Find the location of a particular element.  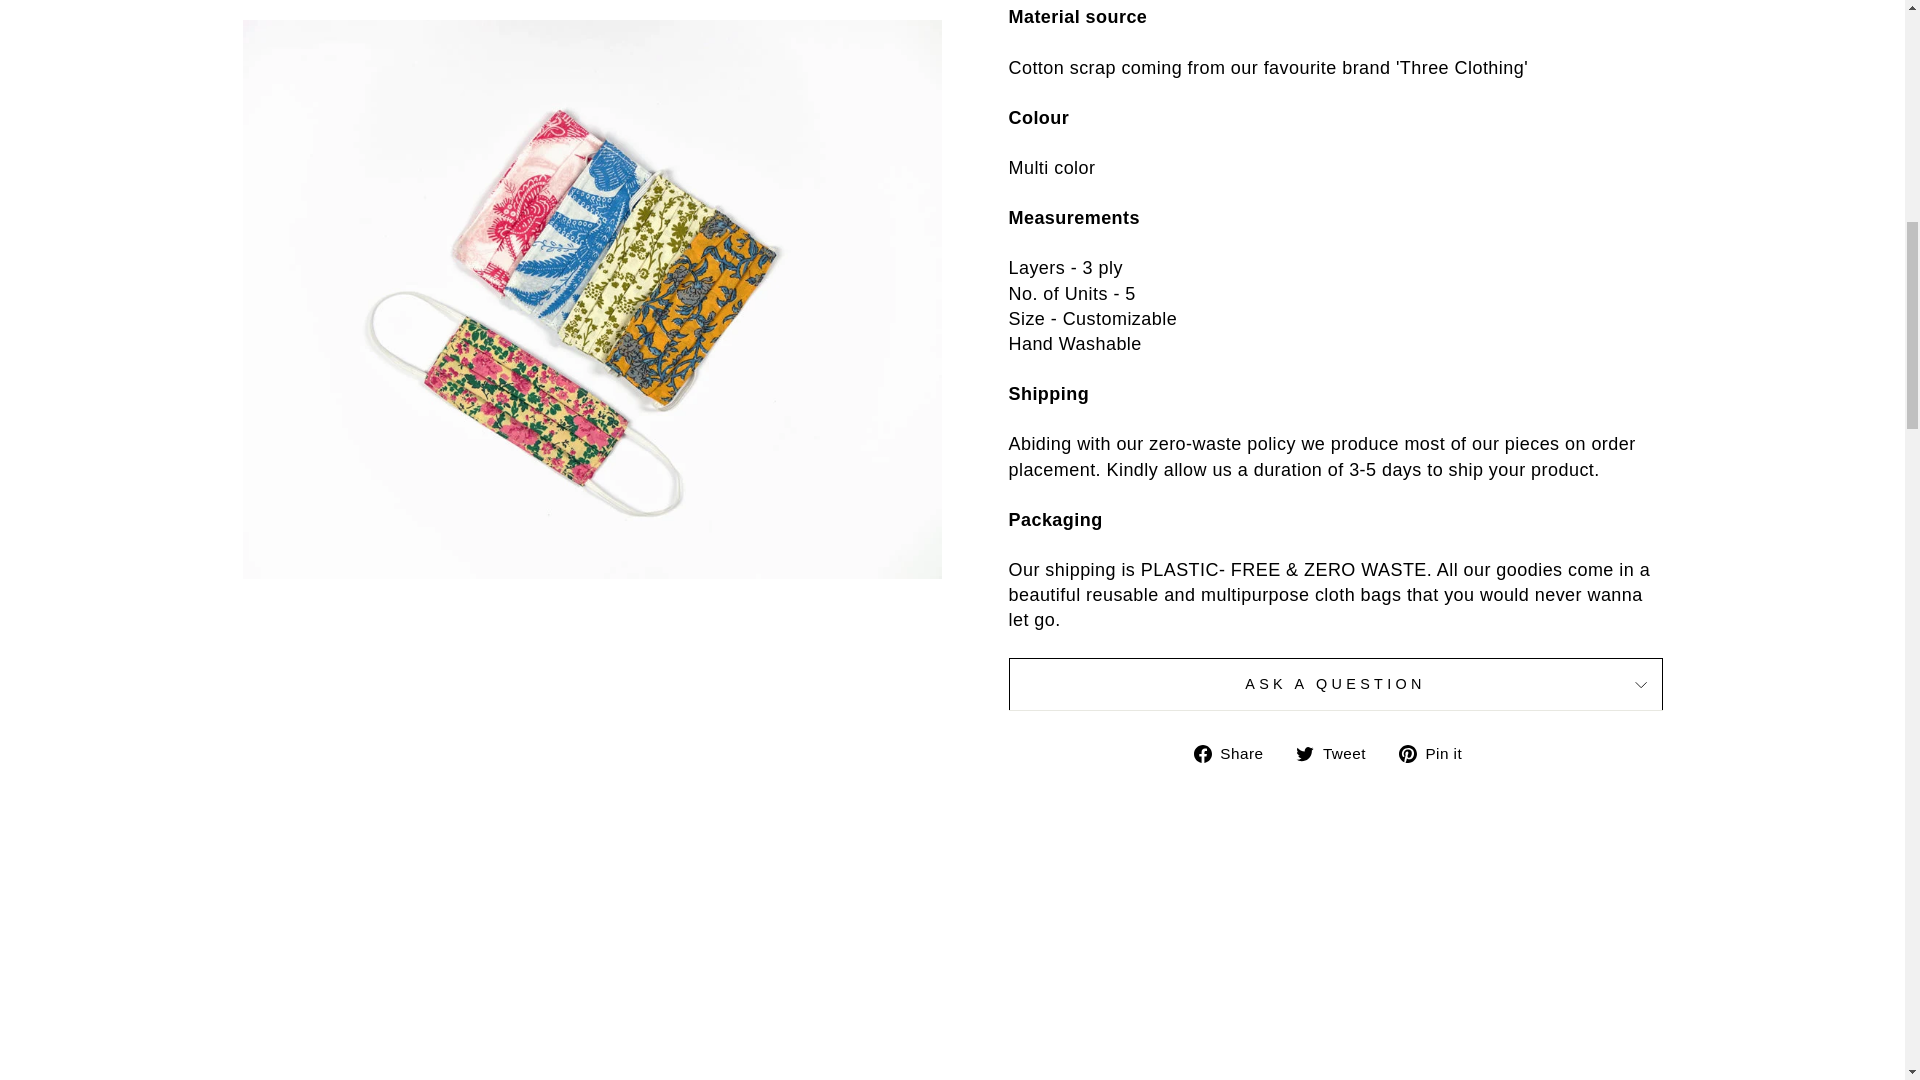

Pin on Pinterest is located at coordinates (1438, 752).